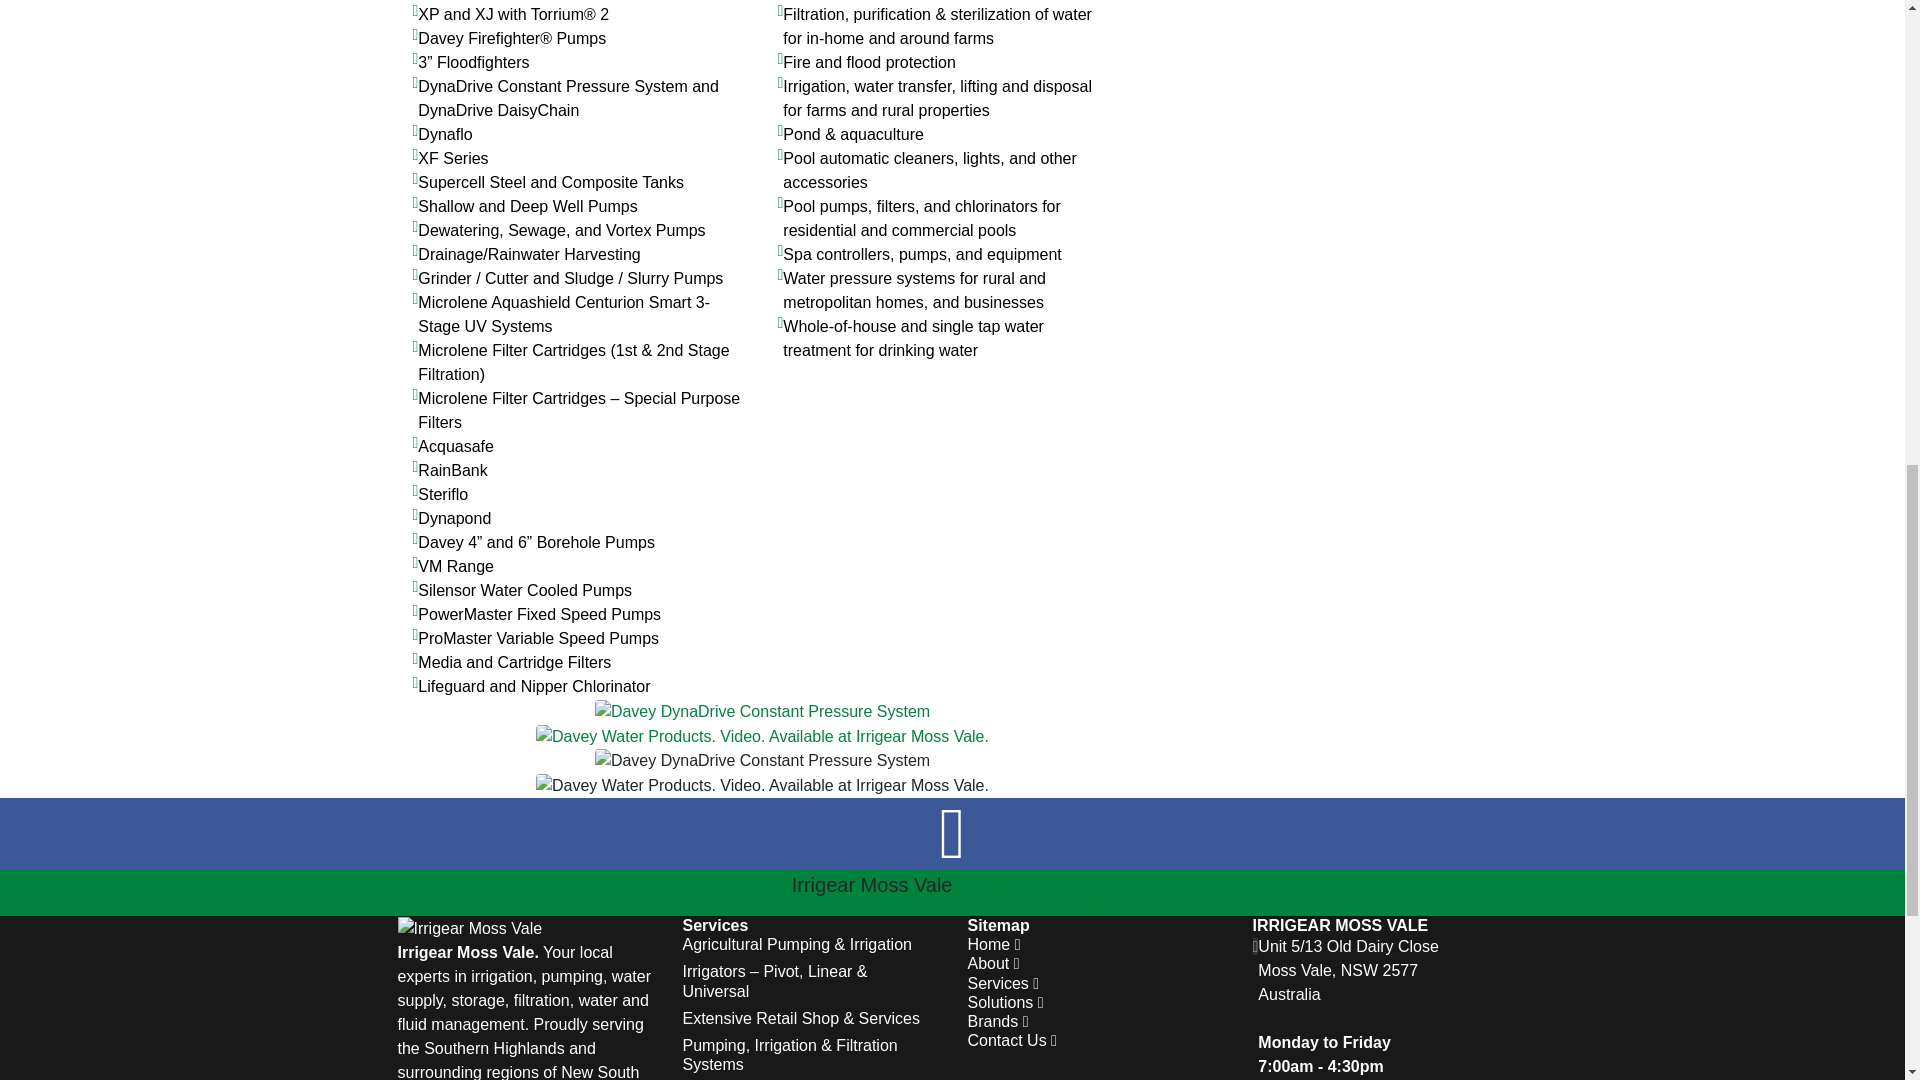 This screenshot has height=1080, width=1920. I want to click on Services, so click(1004, 984).